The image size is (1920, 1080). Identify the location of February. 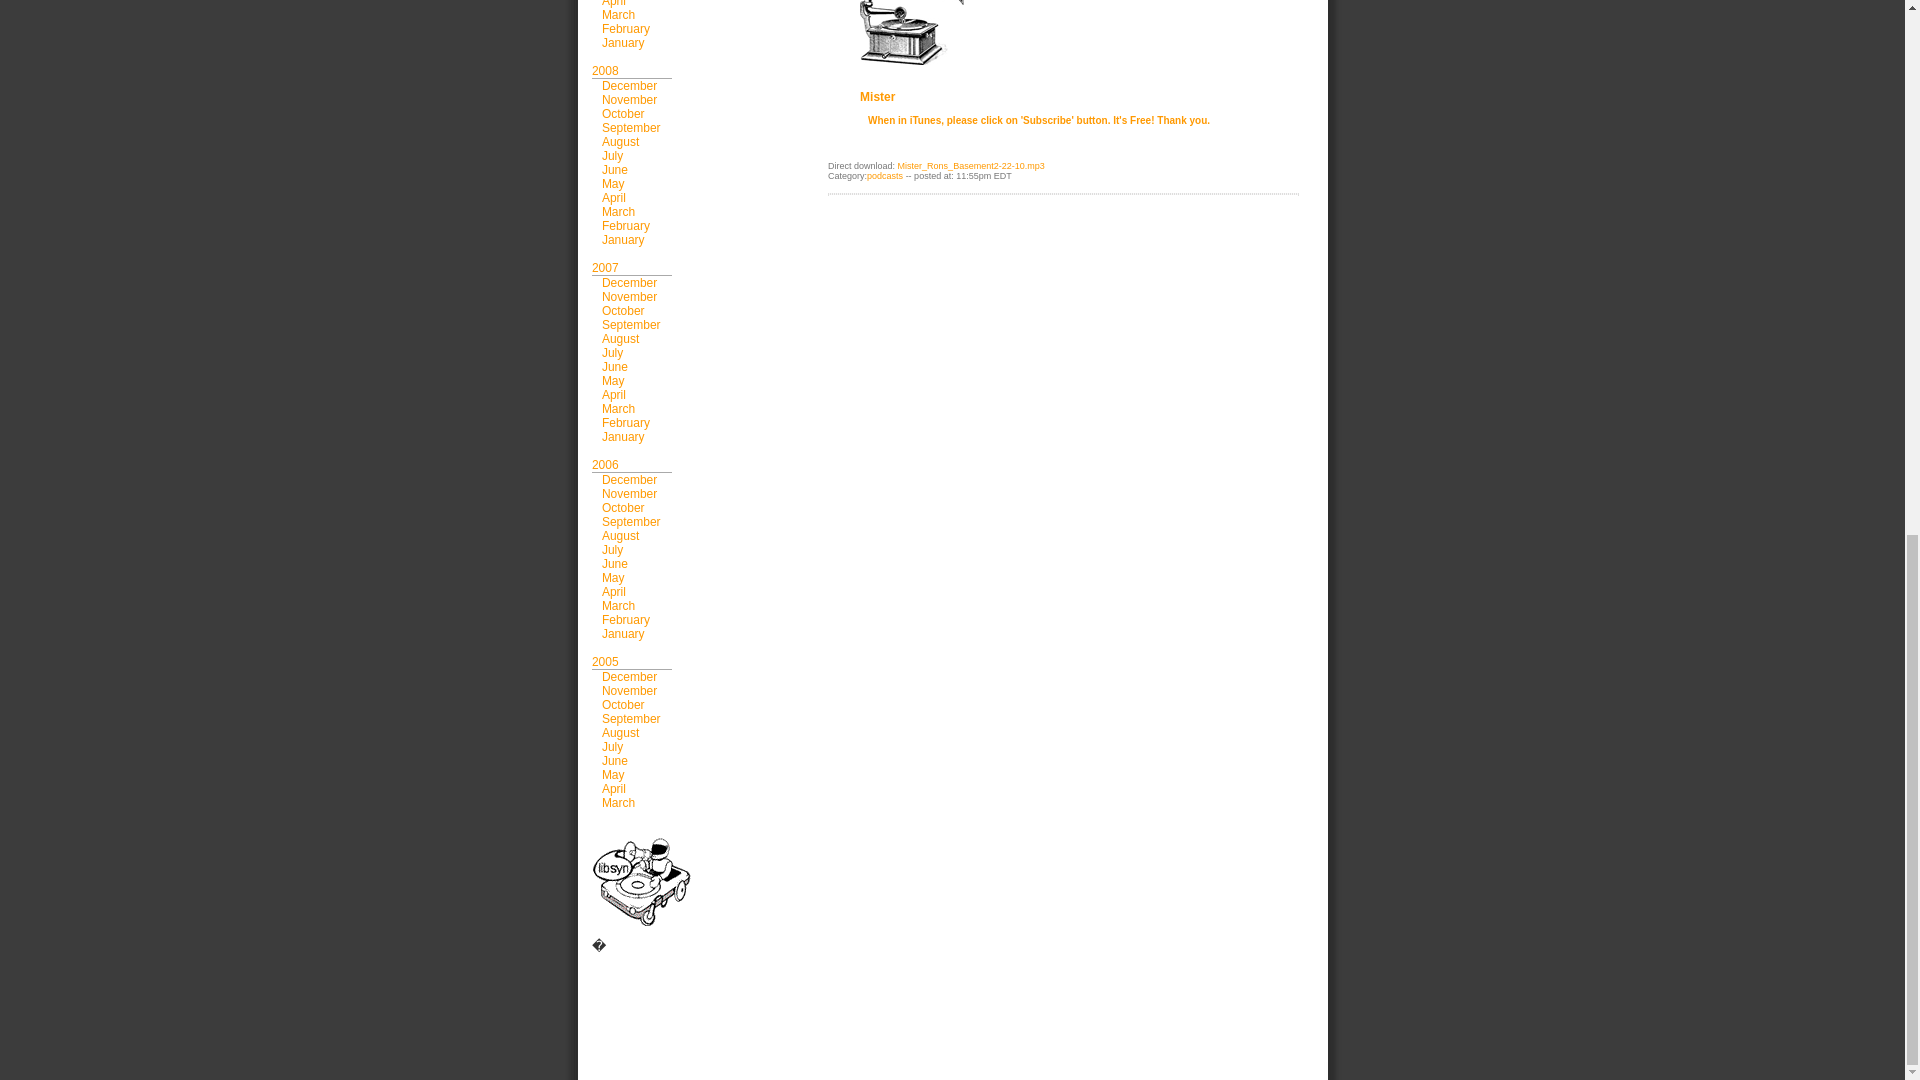
(626, 28).